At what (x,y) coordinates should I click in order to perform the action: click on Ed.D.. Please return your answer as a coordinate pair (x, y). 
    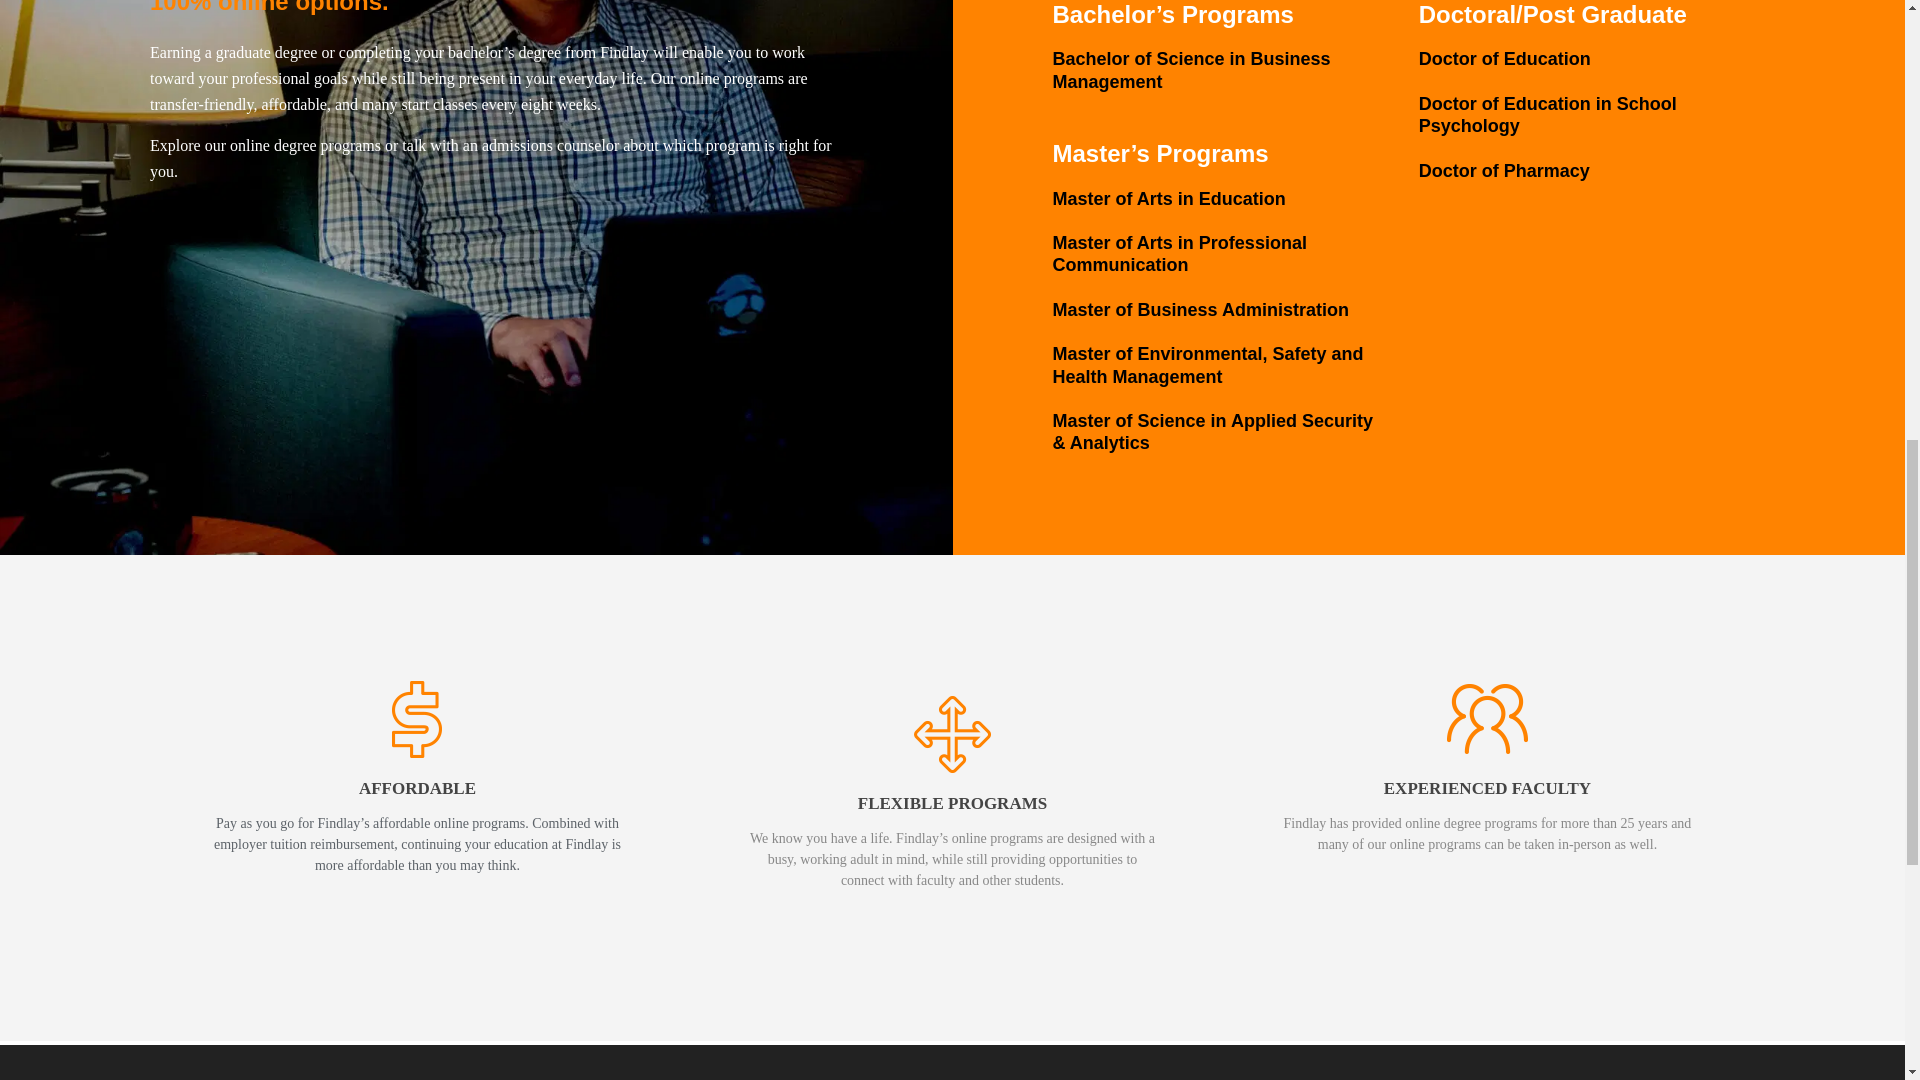
    Looking at the image, I should click on (1504, 58).